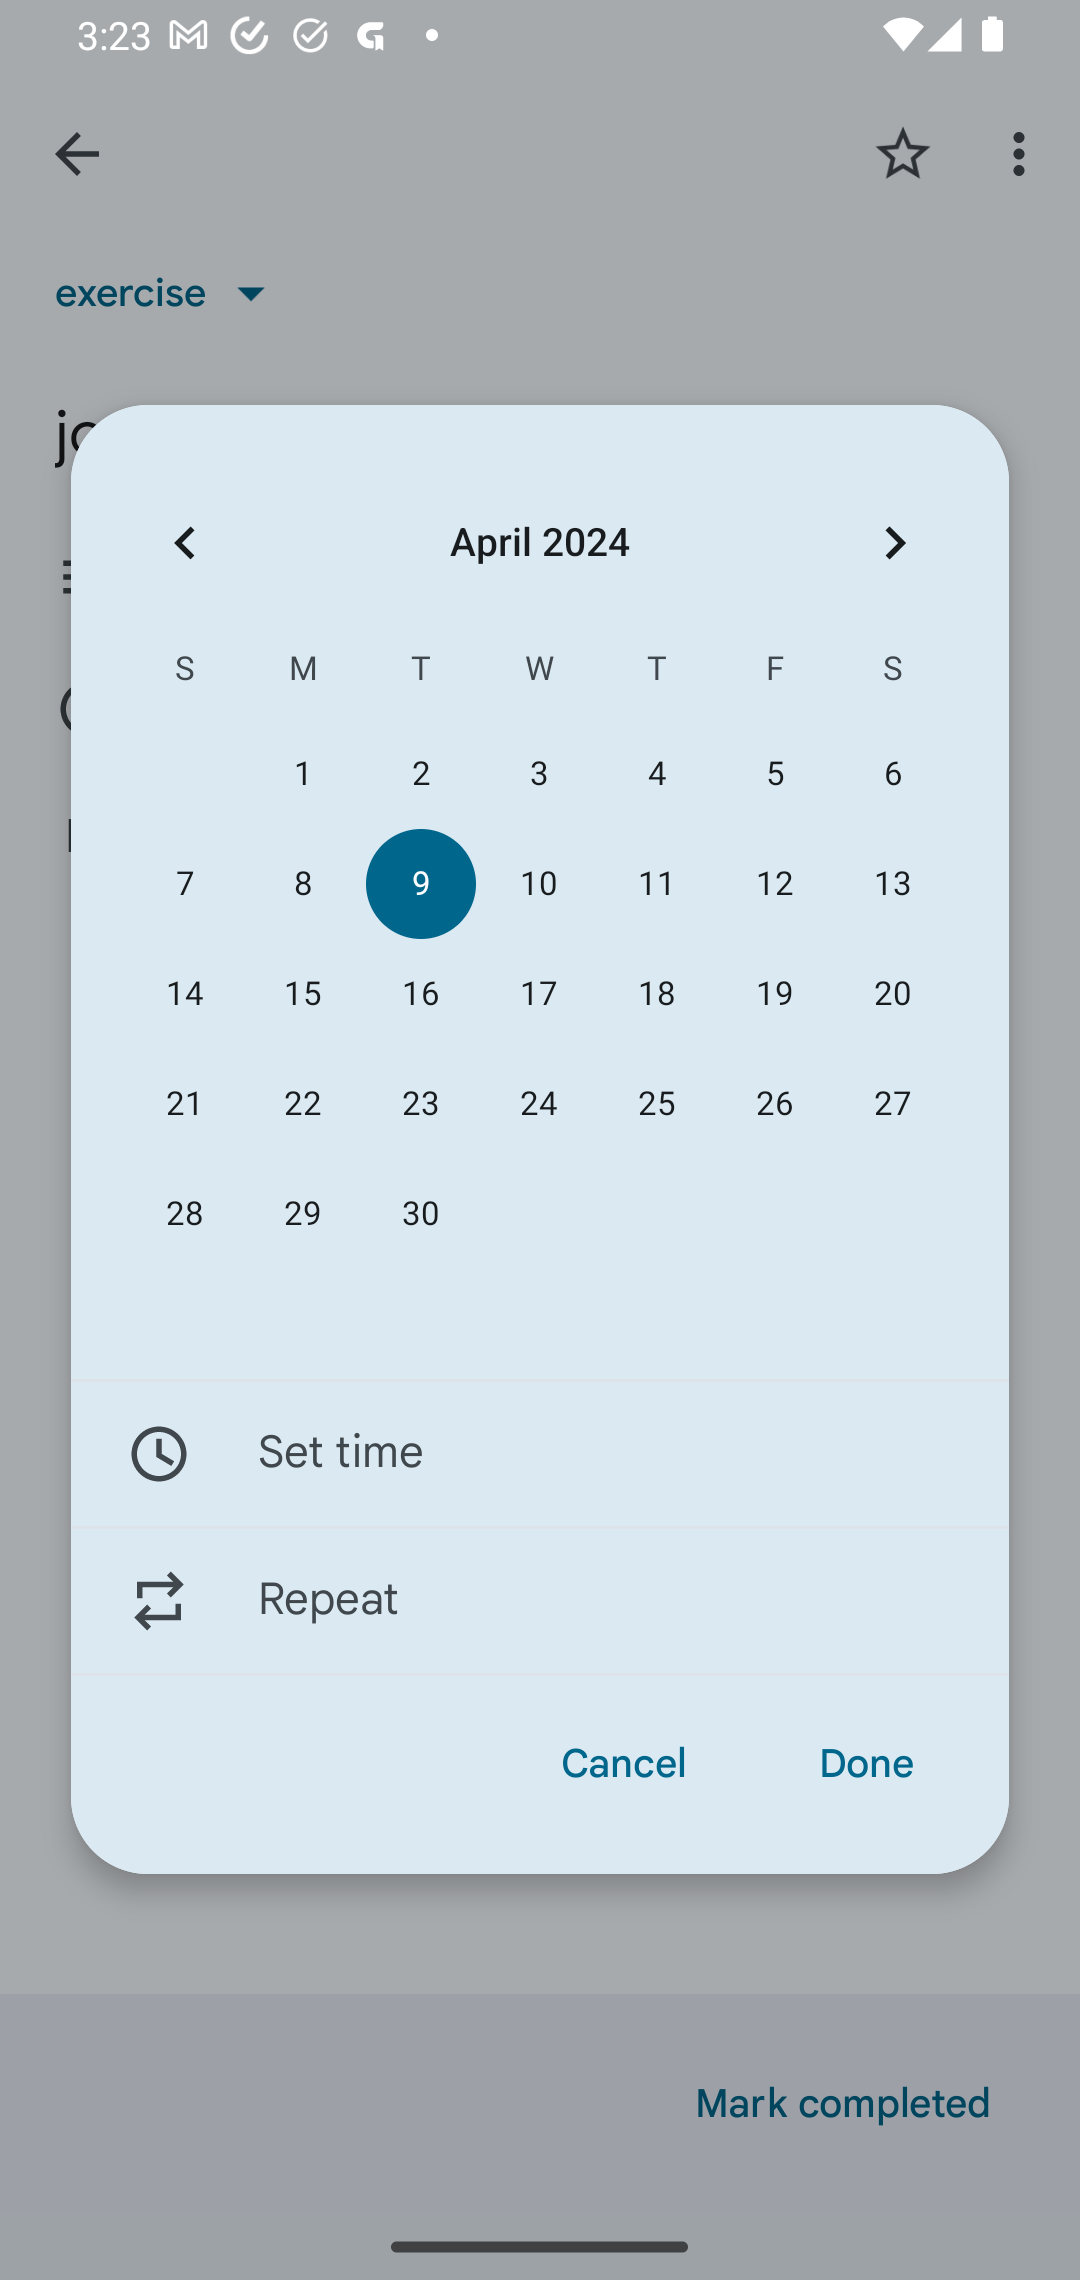 Image resolution: width=1080 pixels, height=2280 pixels. I want to click on 28 28 April 2024, so click(185, 1214).